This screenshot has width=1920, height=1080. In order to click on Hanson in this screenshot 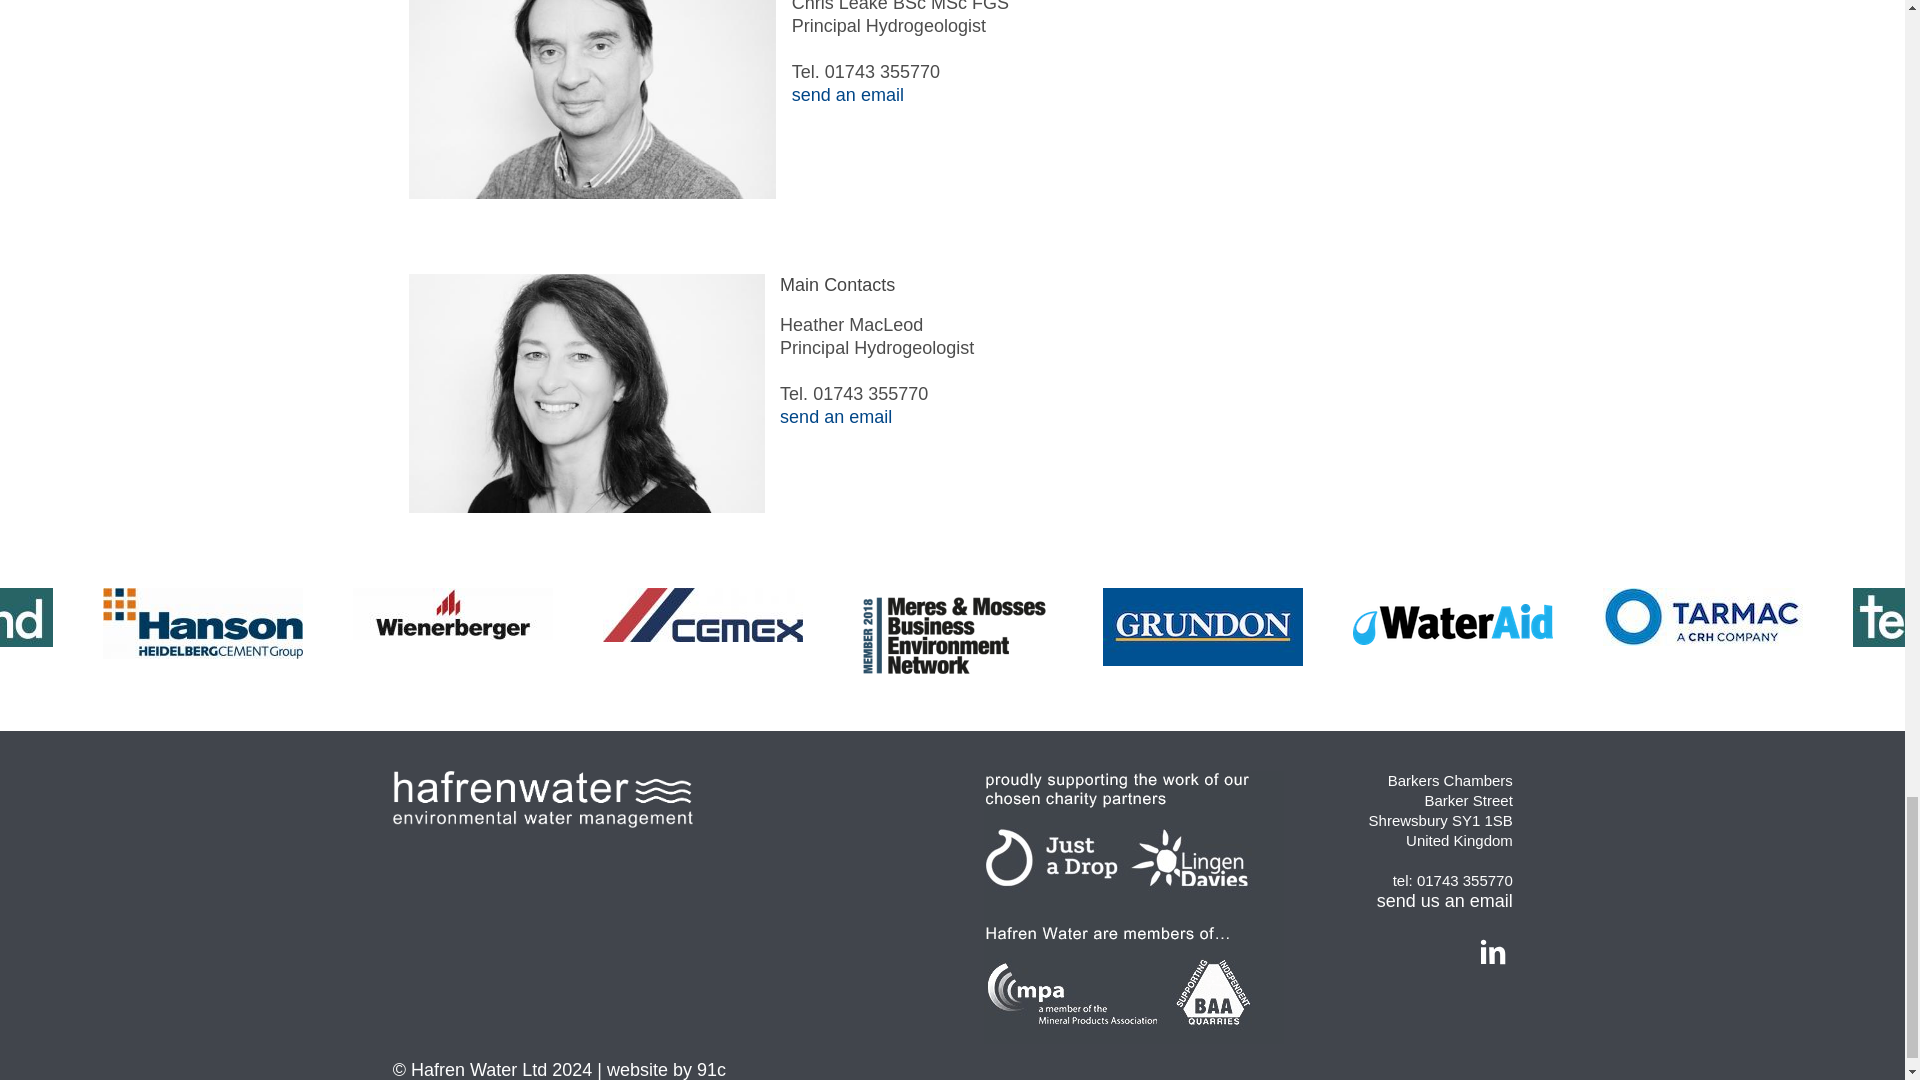, I will do `click(203, 622)`.